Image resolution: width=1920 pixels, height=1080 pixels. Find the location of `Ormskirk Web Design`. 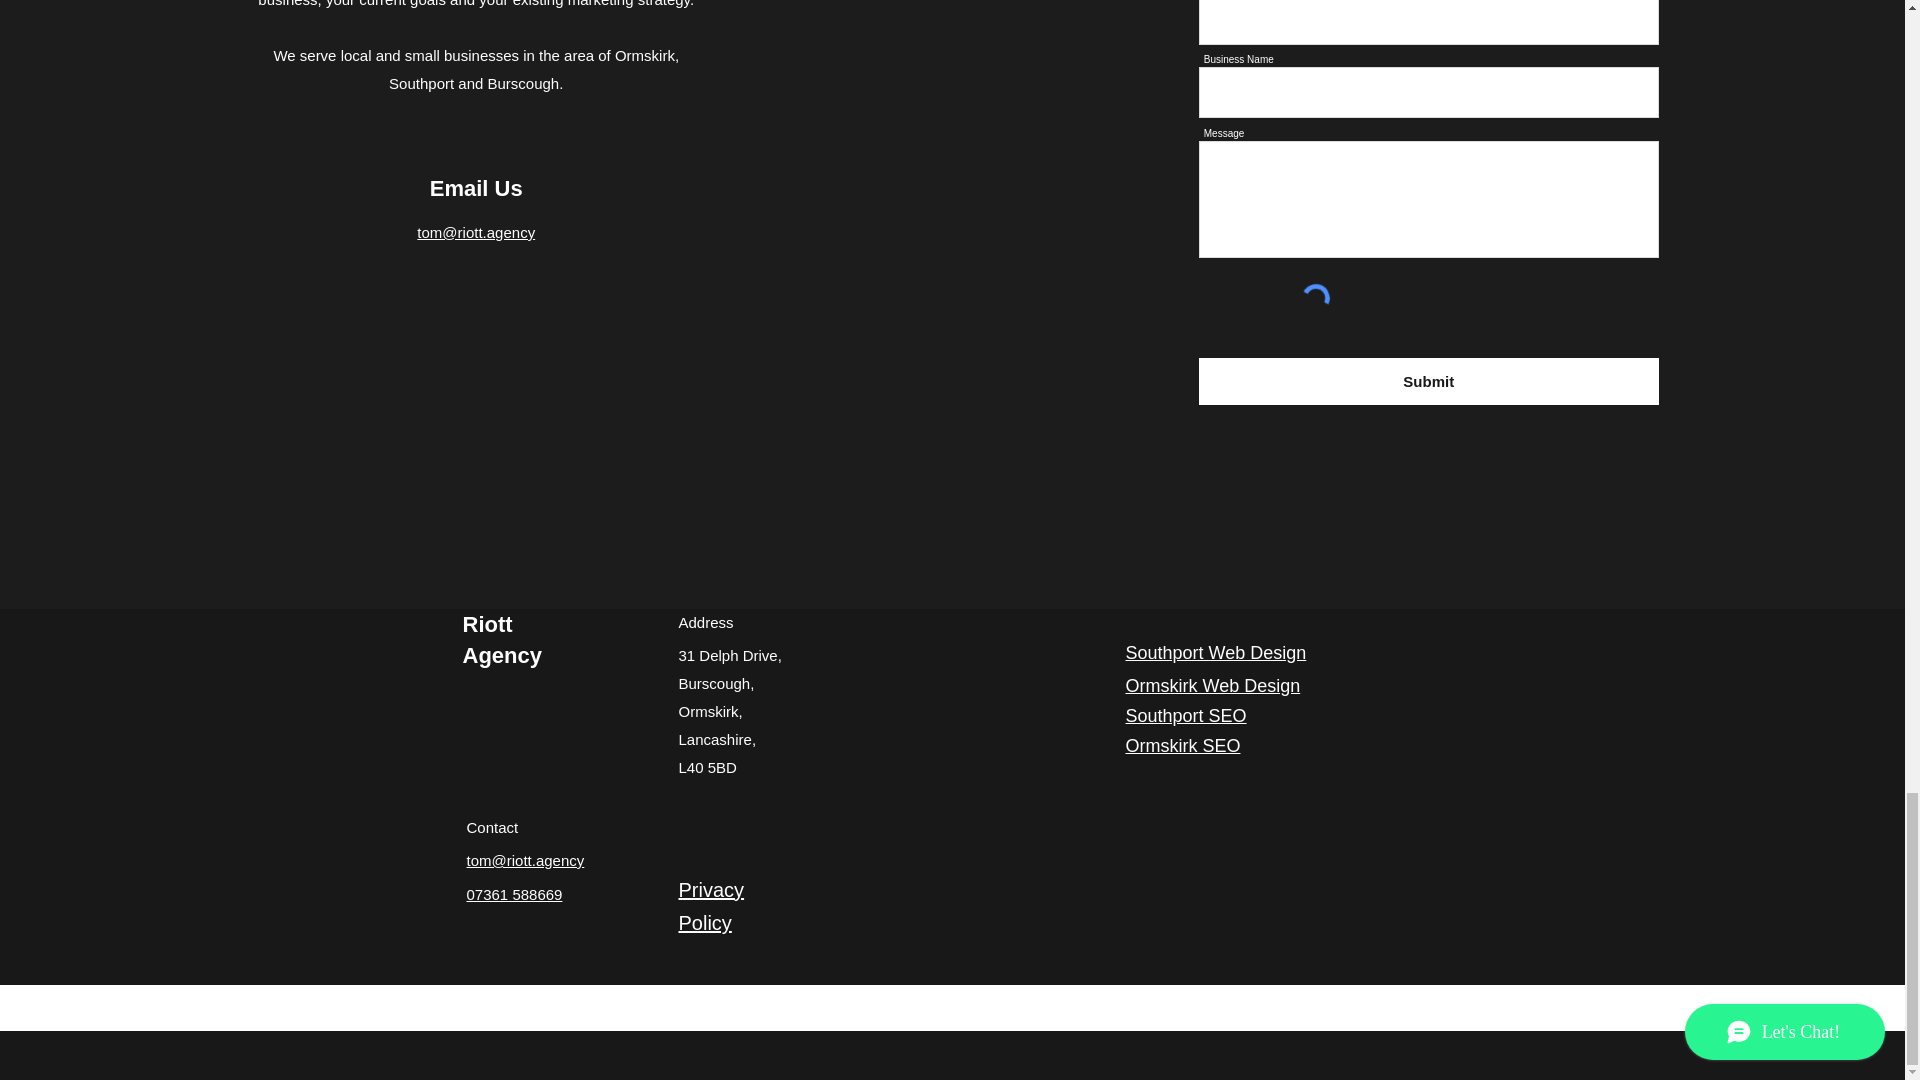

Ormskirk Web Design is located at coordinates (1213, 686).